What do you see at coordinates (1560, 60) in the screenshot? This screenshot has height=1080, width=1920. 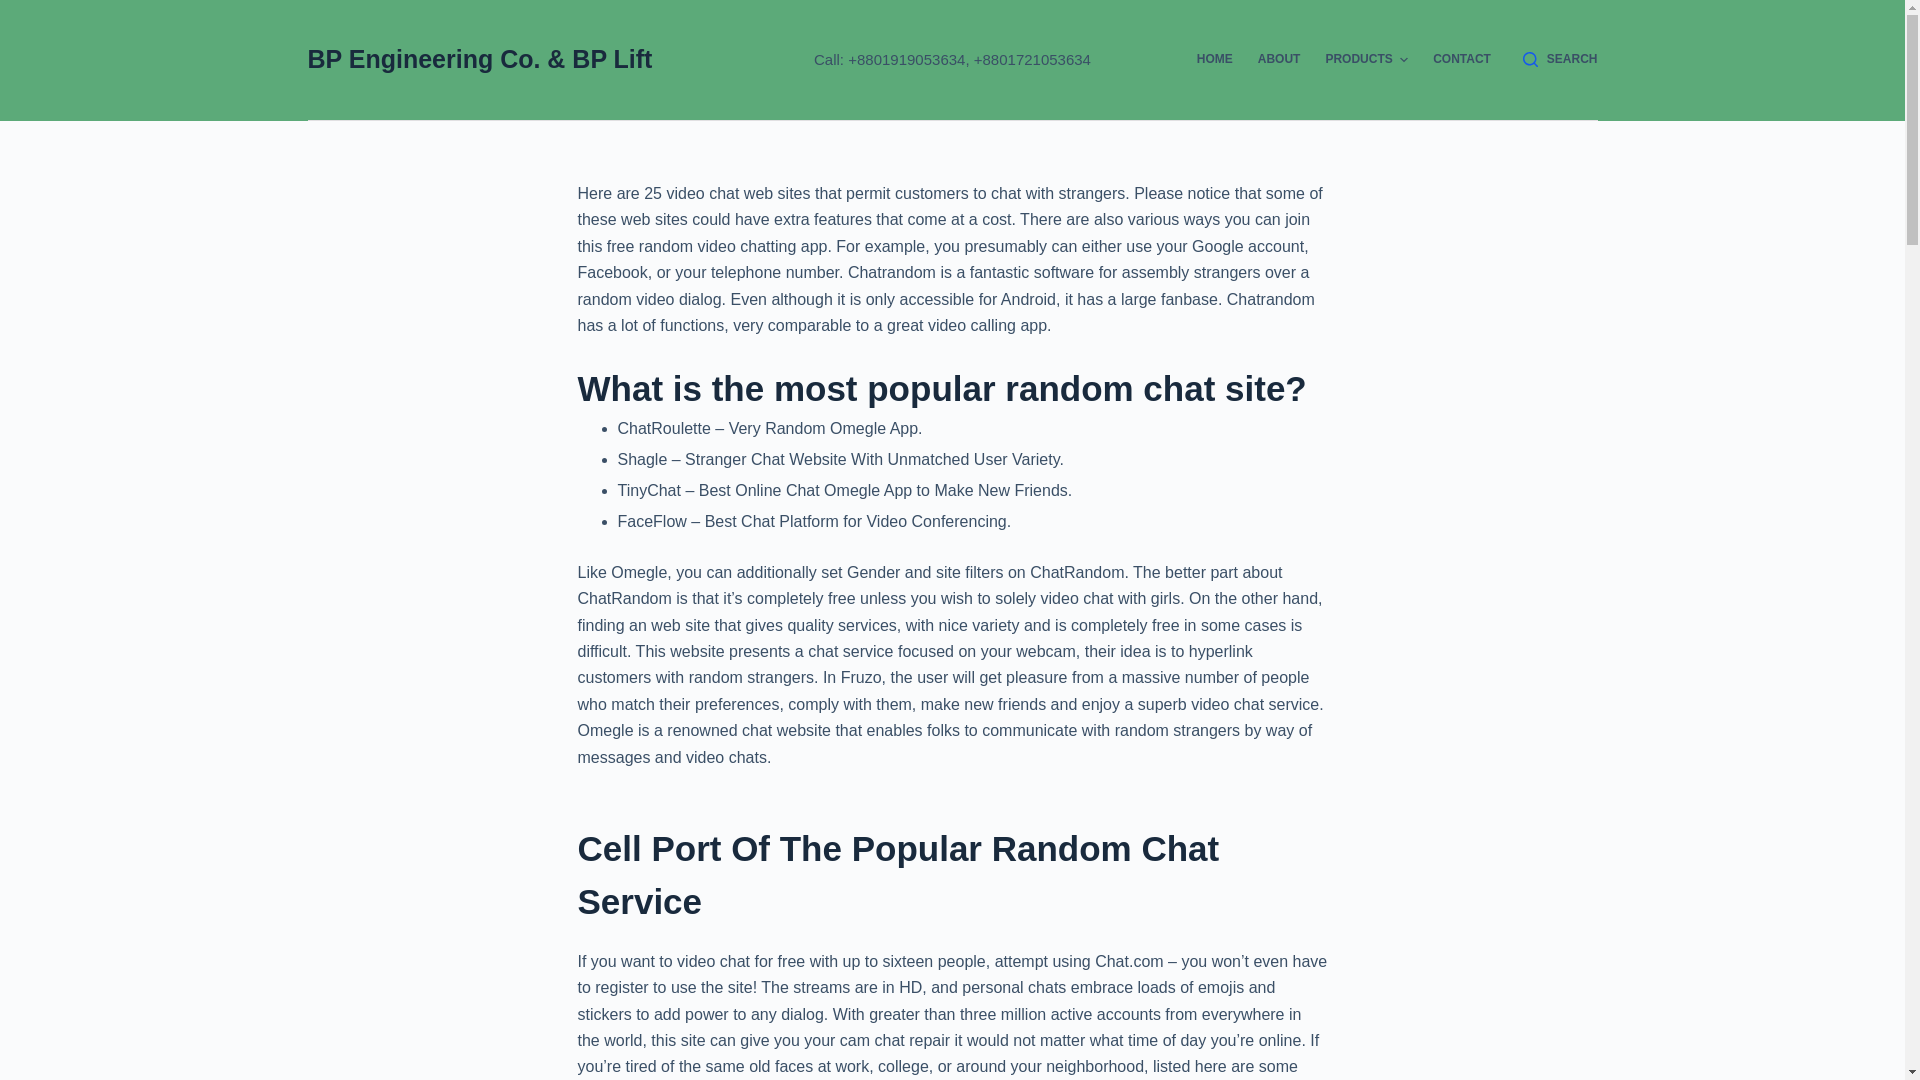 I see `SEARCH` at bounding box center [1560, 60].